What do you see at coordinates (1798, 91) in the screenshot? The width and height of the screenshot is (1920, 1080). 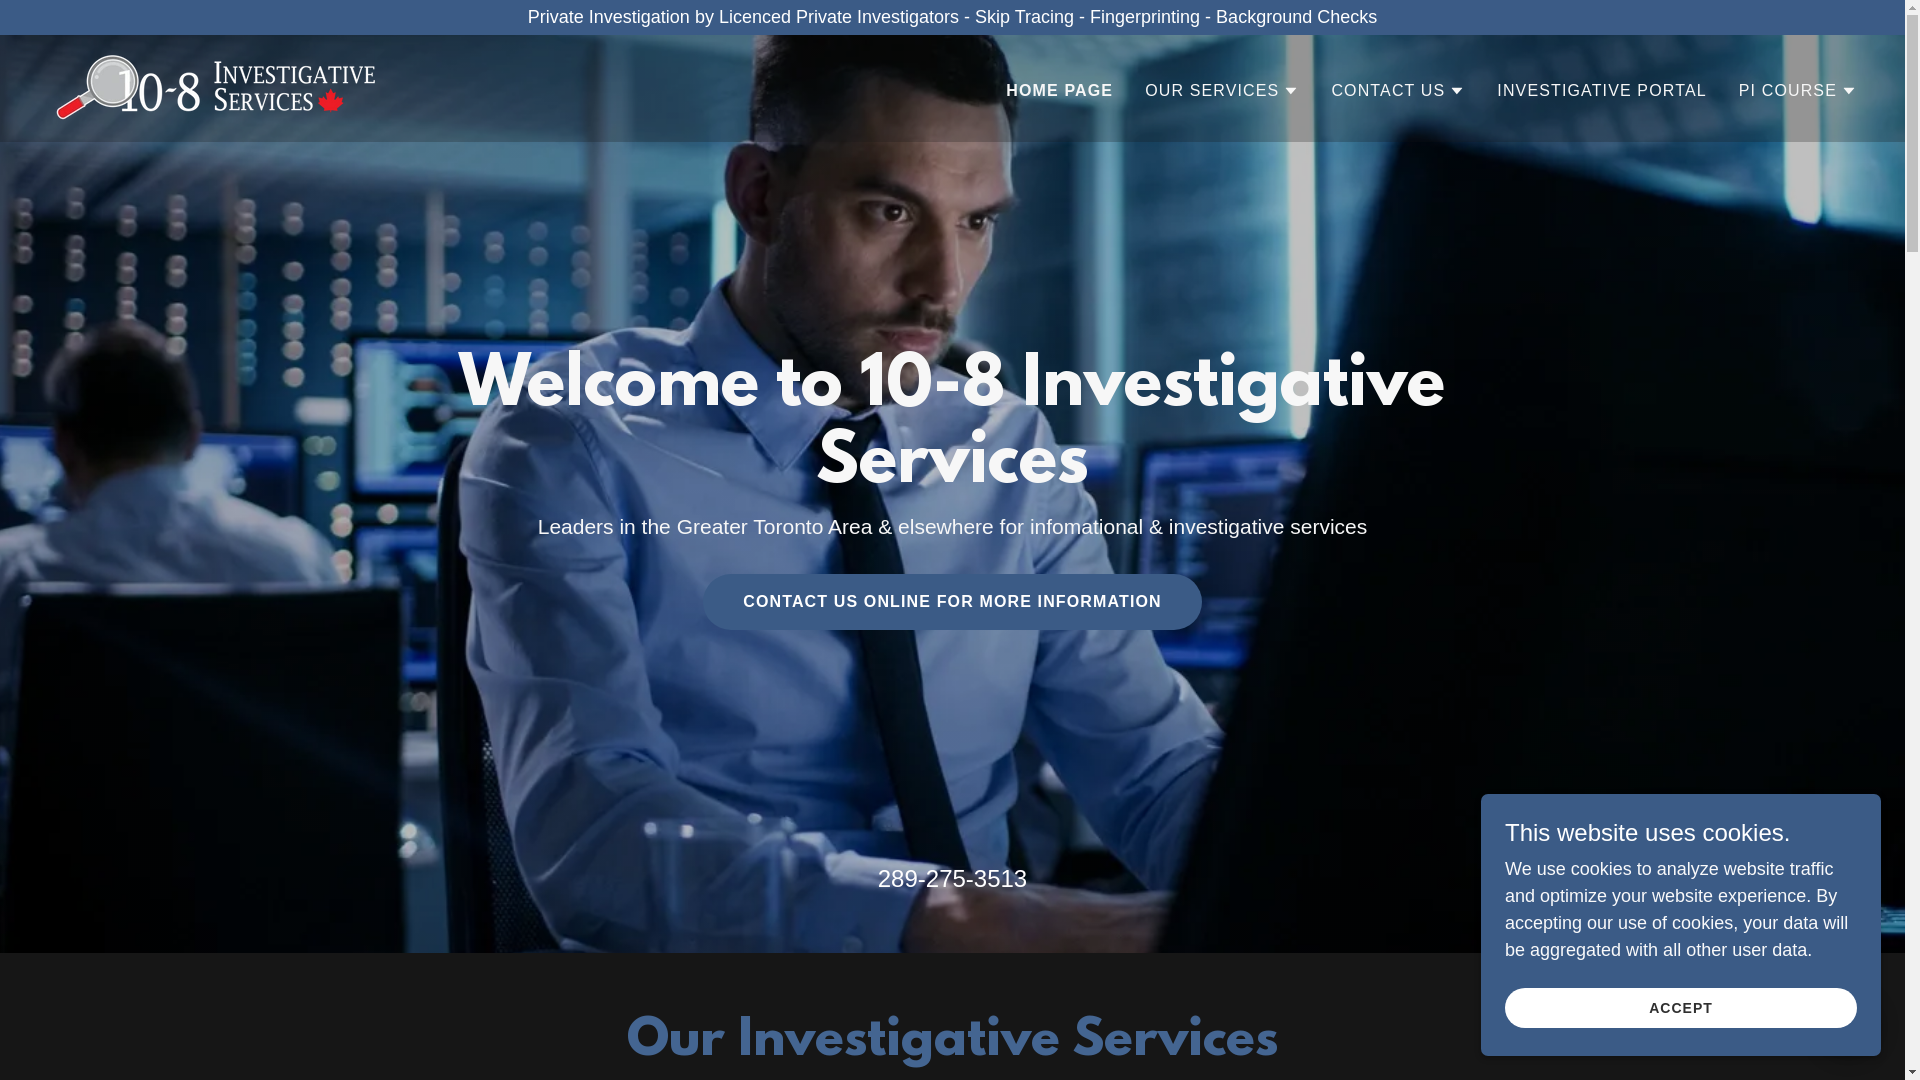 I see `PI COURSE` at bounding box center [1798, 91].